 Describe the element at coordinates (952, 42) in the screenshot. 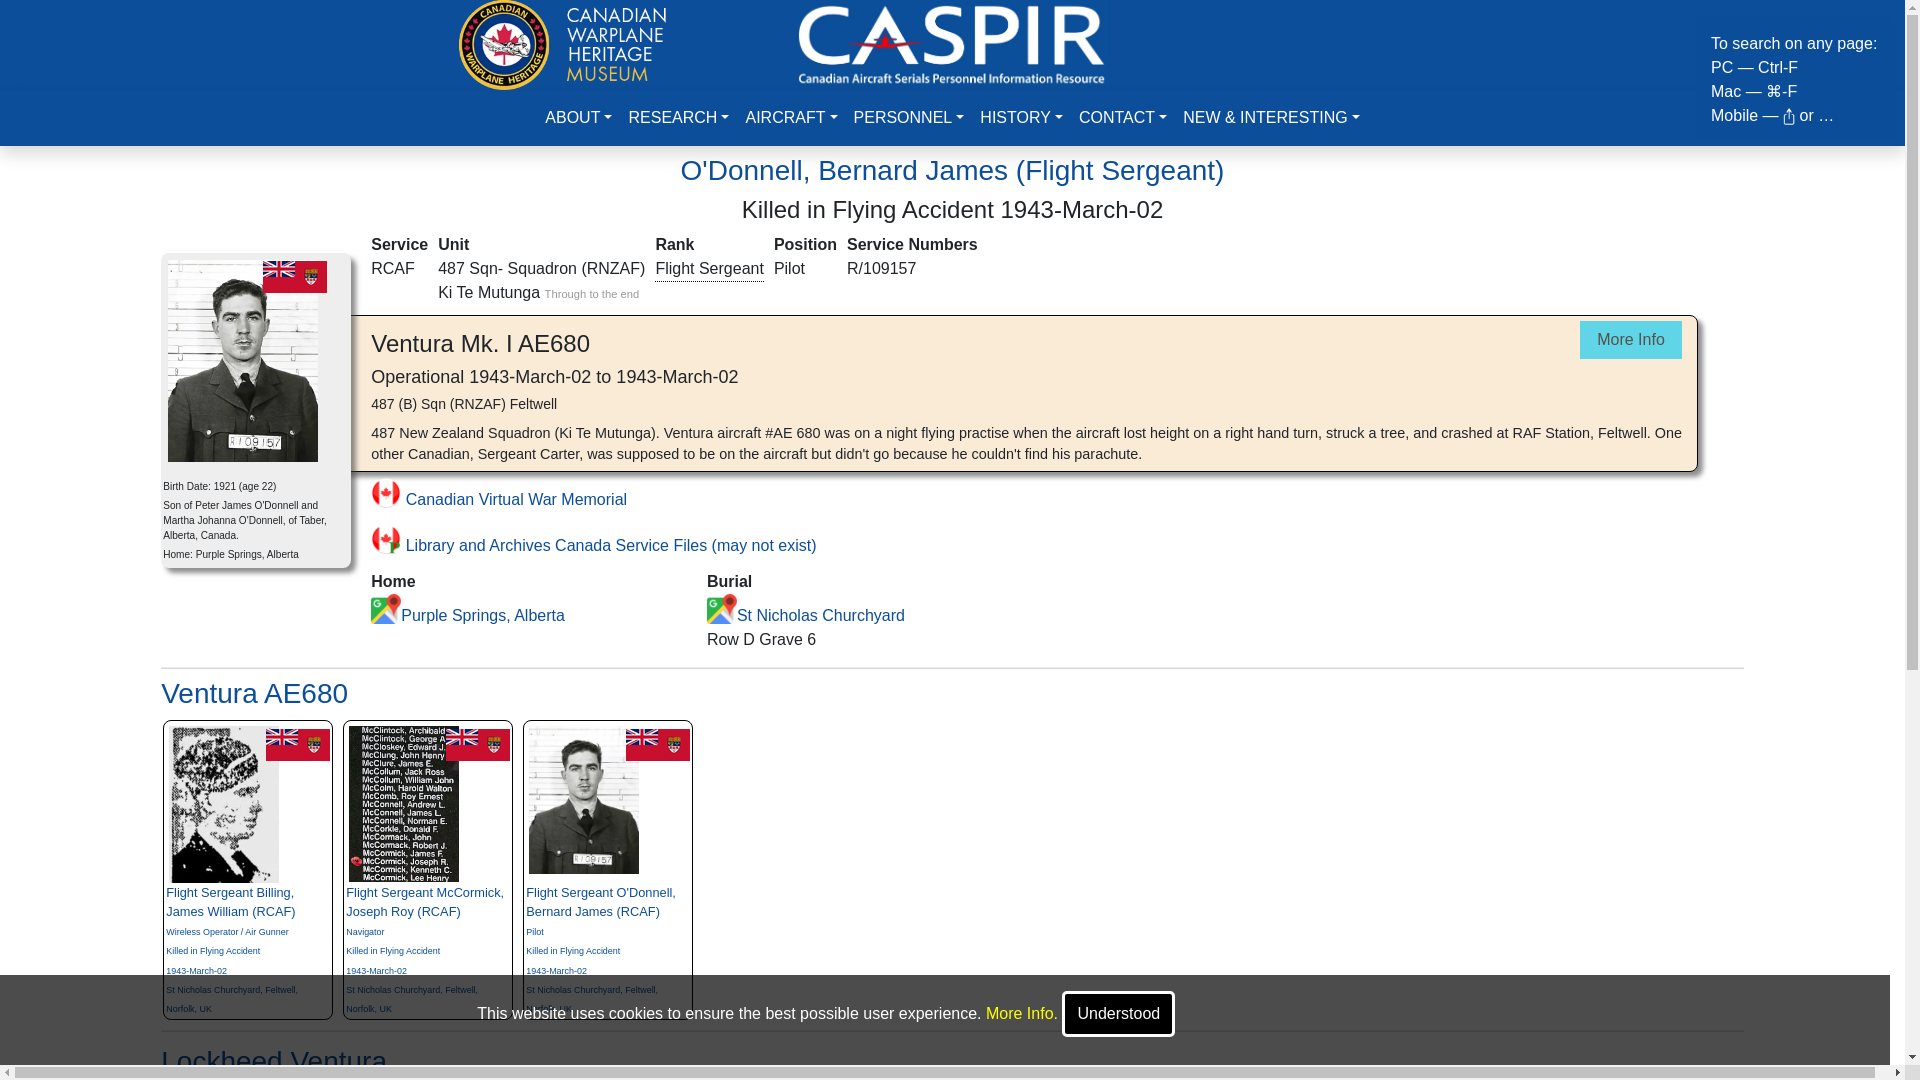

I see `Refresh Page` at that location.